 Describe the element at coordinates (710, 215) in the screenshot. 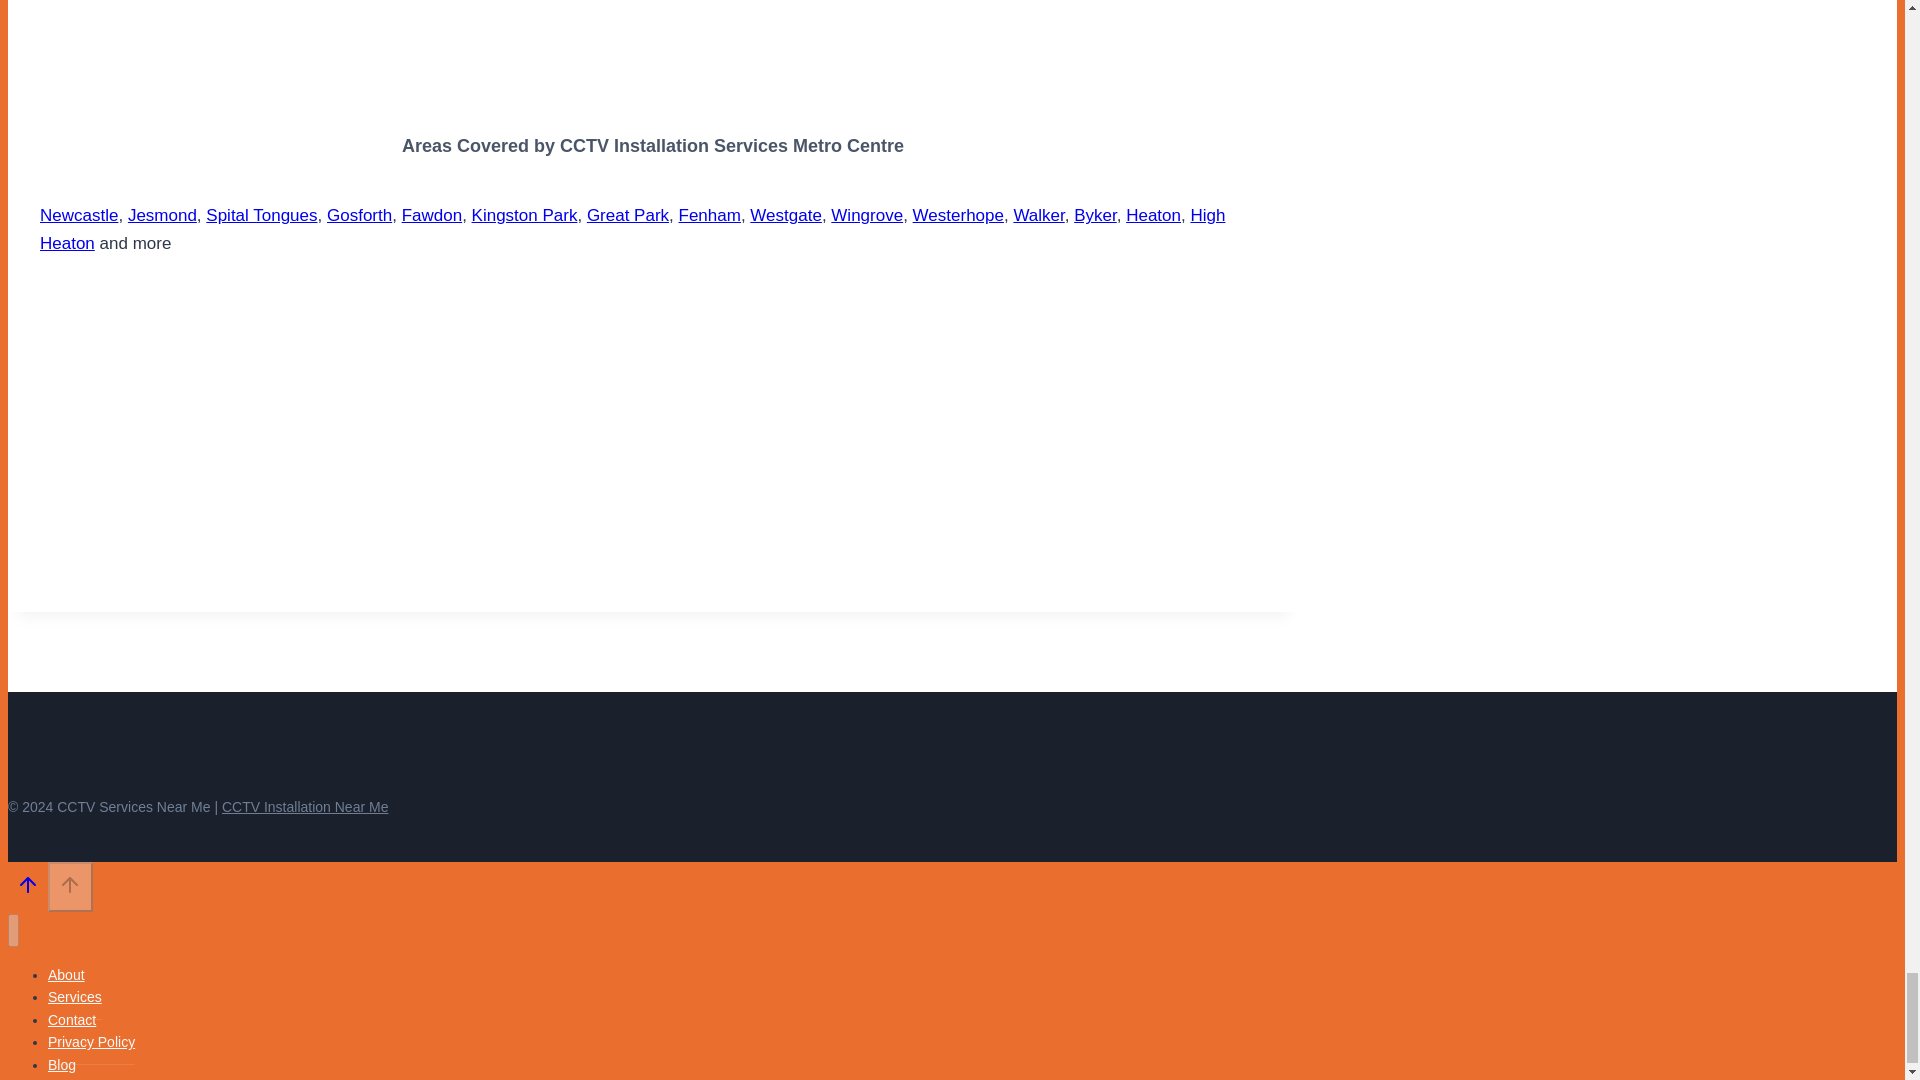

I see `Fenham` at that location.